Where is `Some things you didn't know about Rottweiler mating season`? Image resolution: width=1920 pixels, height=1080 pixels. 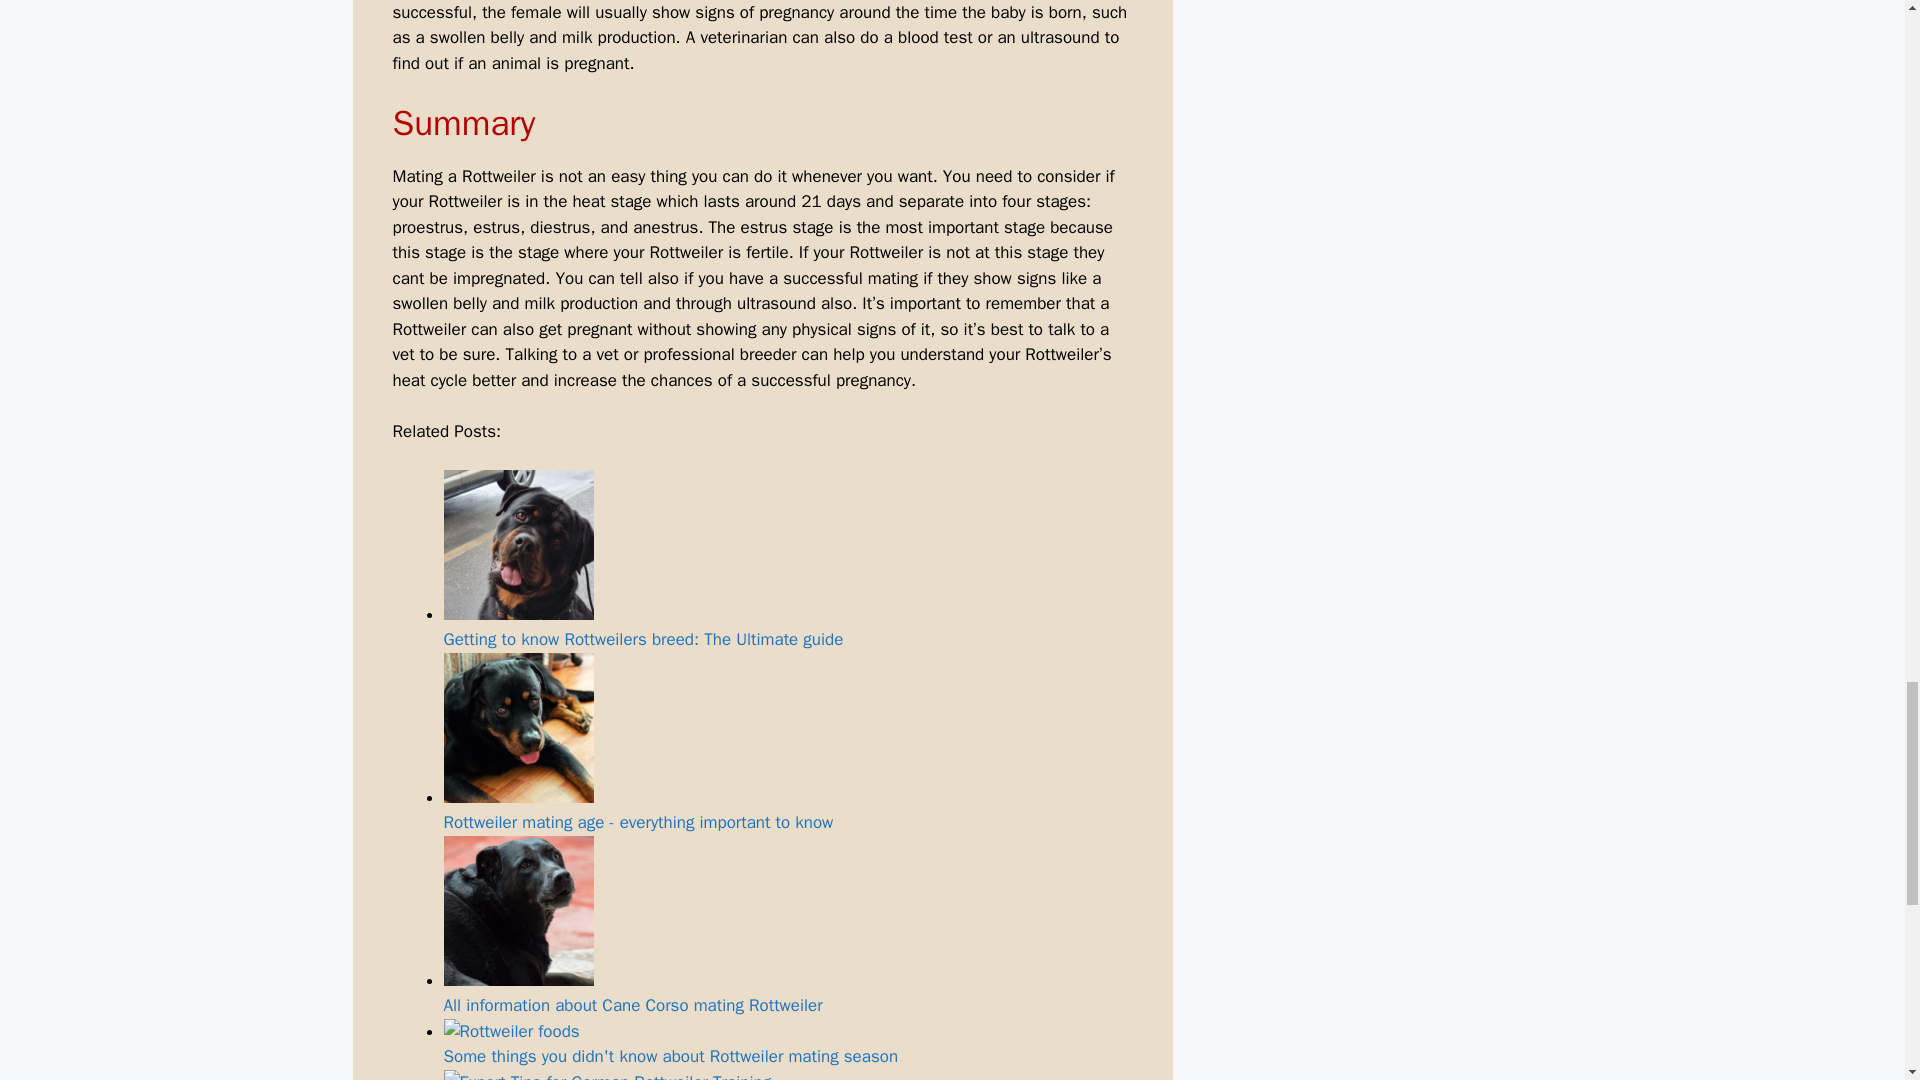
Some things you didn't know about Rottweiler mating season is located at coordinates (511, 1032).